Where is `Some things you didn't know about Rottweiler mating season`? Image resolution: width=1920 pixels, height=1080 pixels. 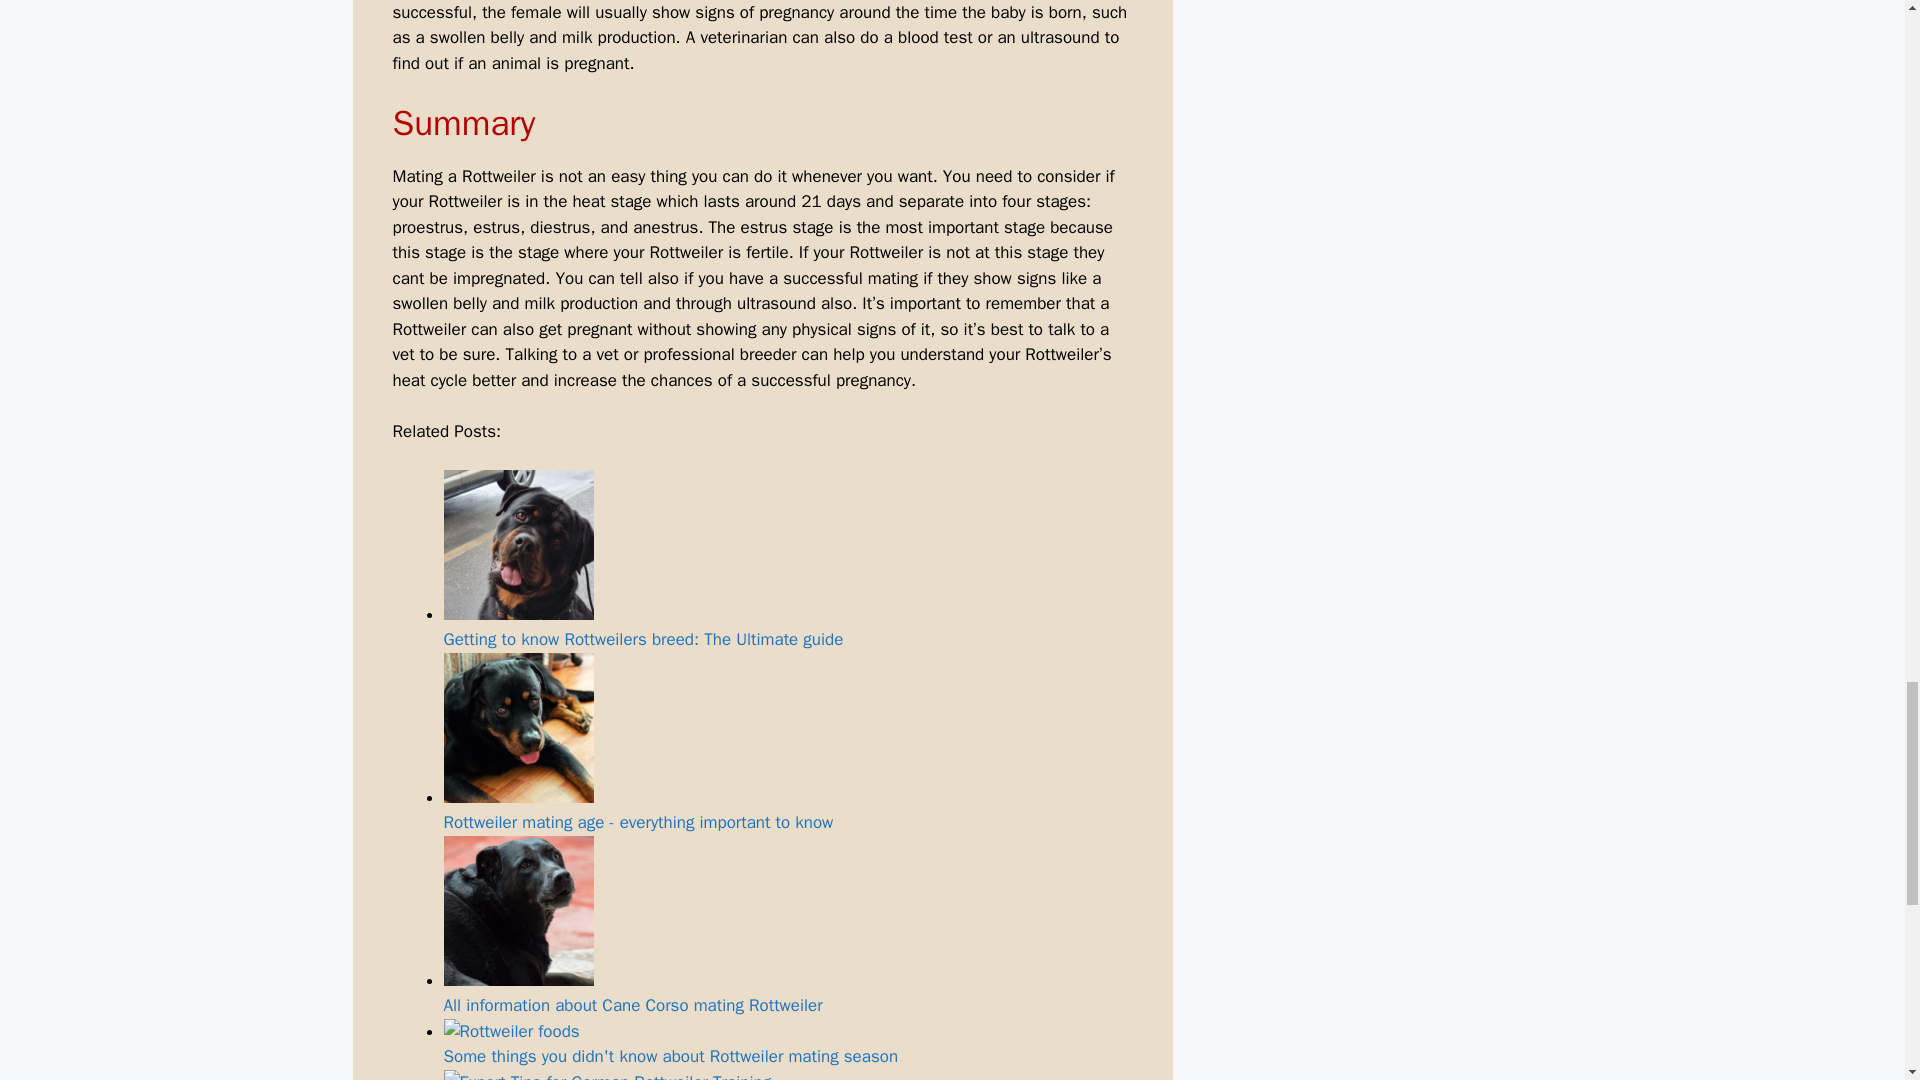
Some things you didn't know about Rottweiler mating season is located at coordinates (511, 1032).